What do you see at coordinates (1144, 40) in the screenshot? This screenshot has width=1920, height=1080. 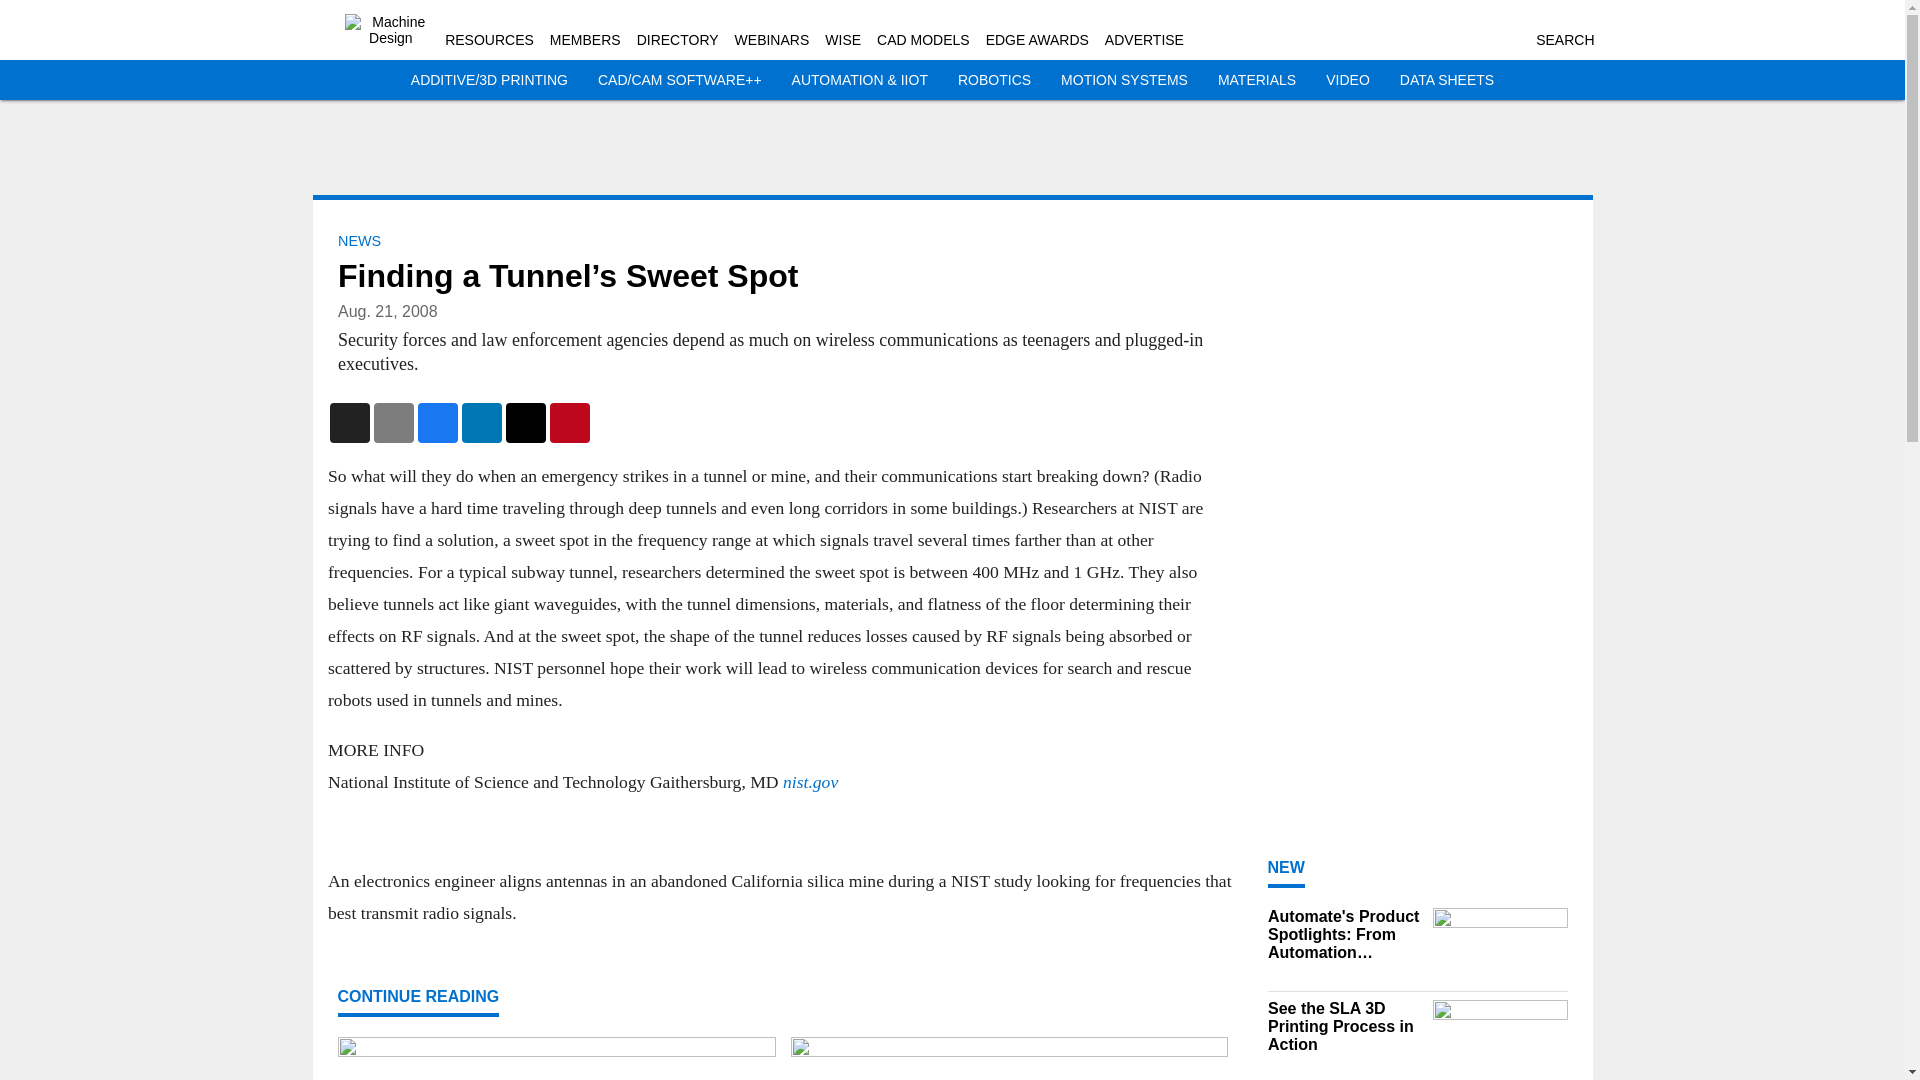 I see `ADVERTISE` at bounding box center [1144, 40].